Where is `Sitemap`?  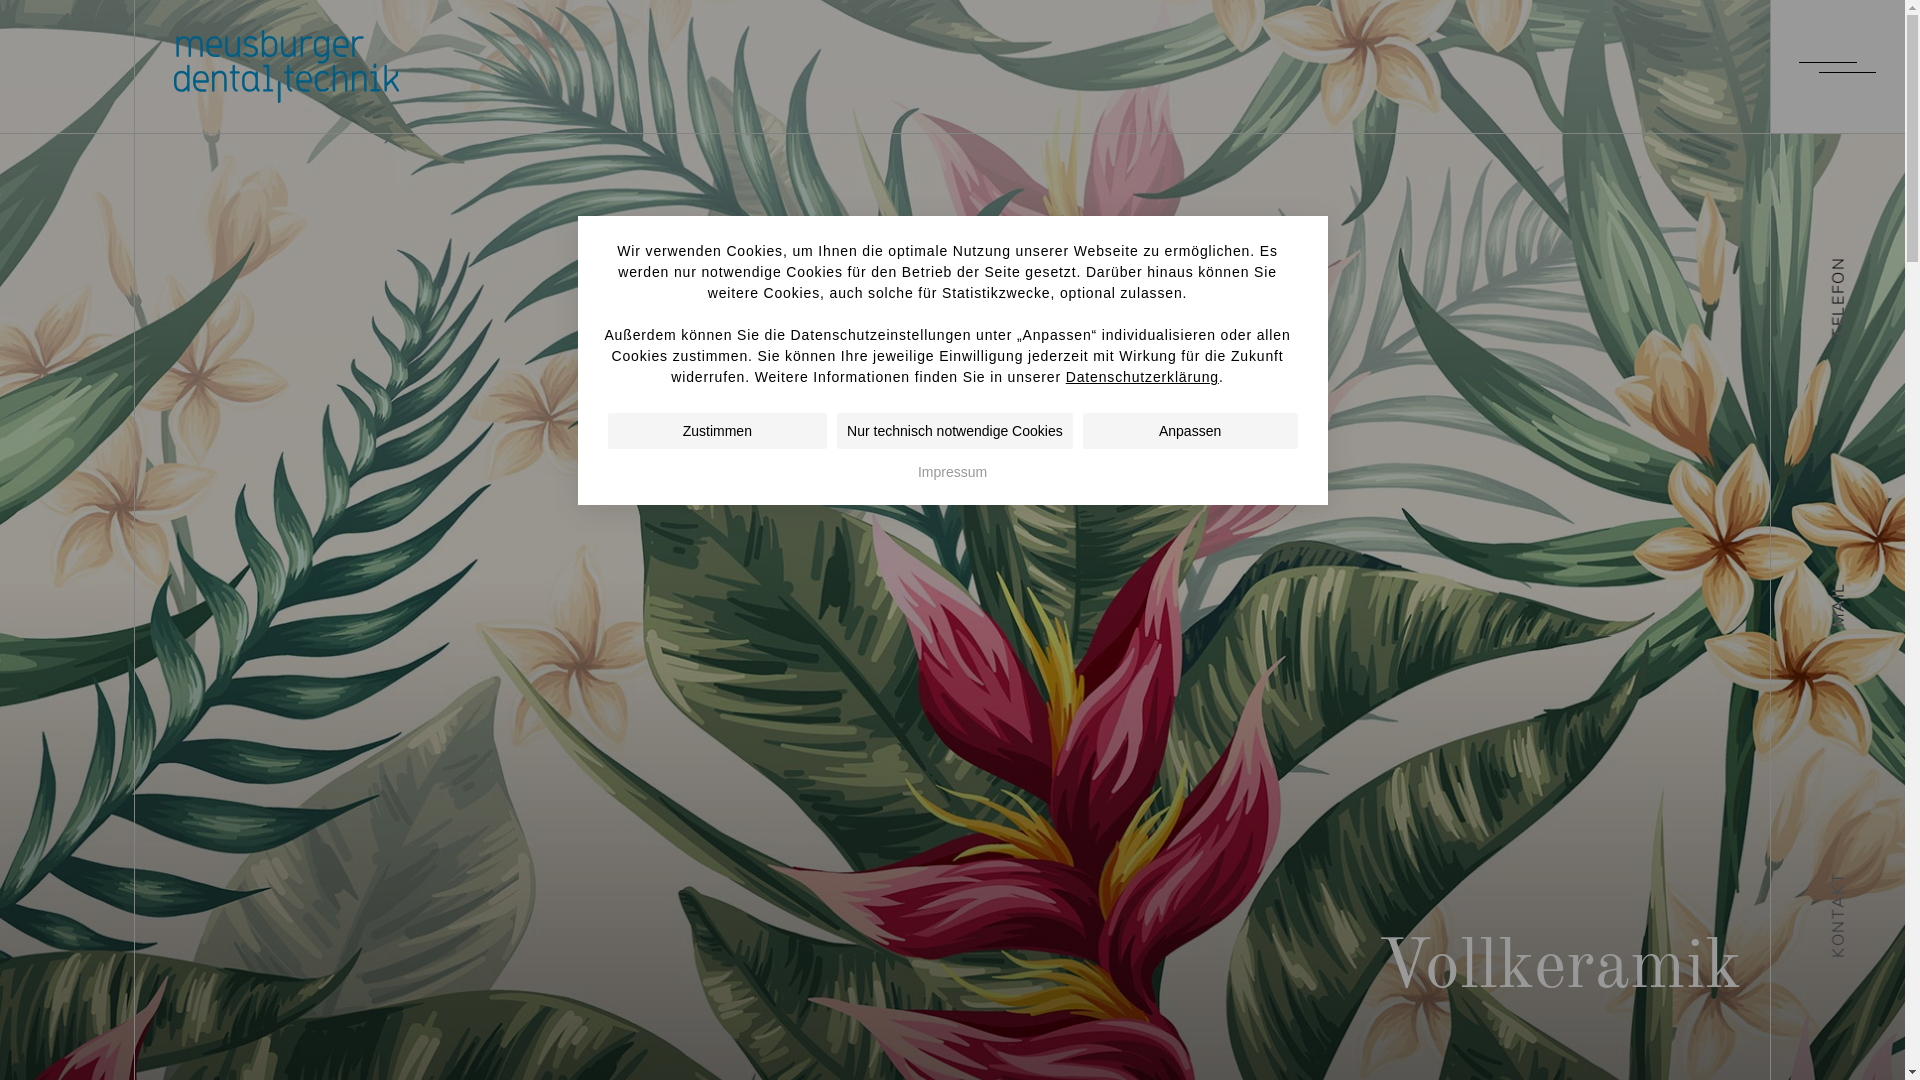
Sitemap is located at coordinates (1101, 990).